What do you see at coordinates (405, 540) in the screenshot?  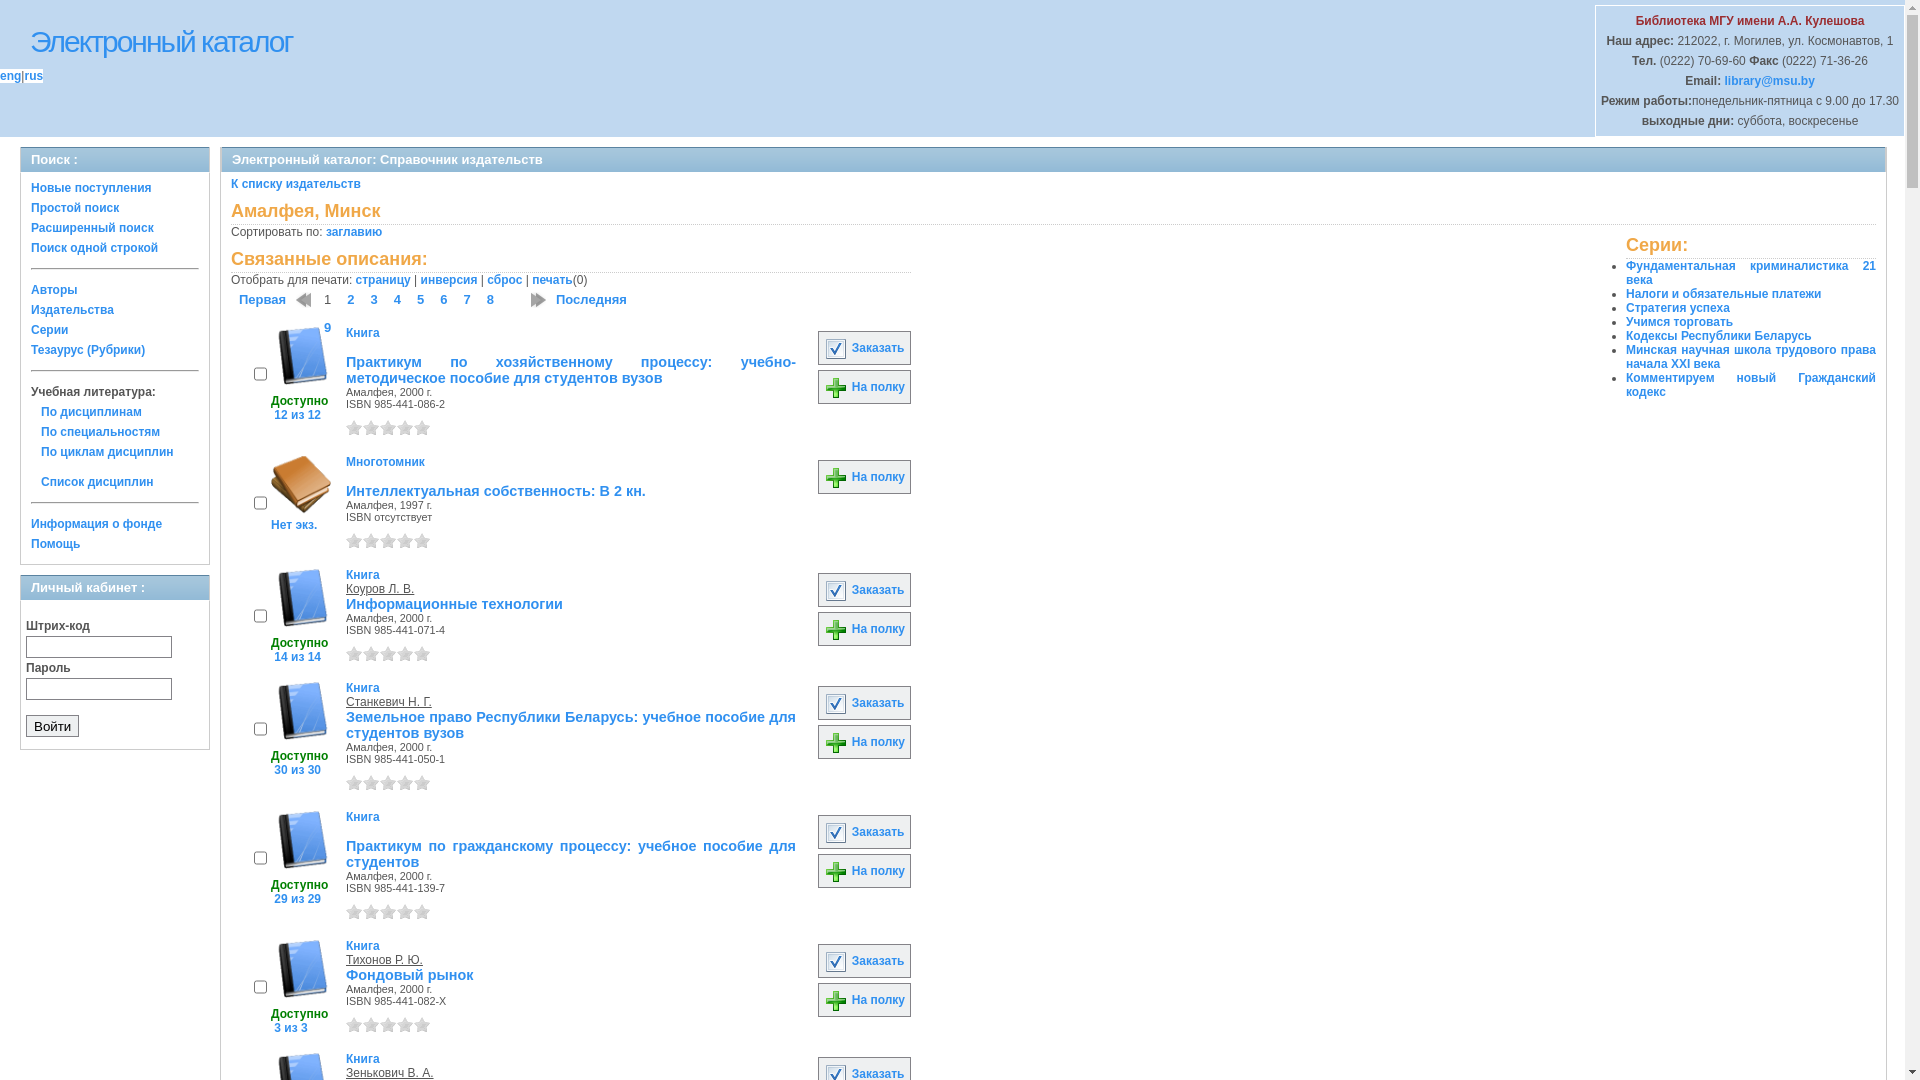 I see `4` at bounding box center [405, 540].